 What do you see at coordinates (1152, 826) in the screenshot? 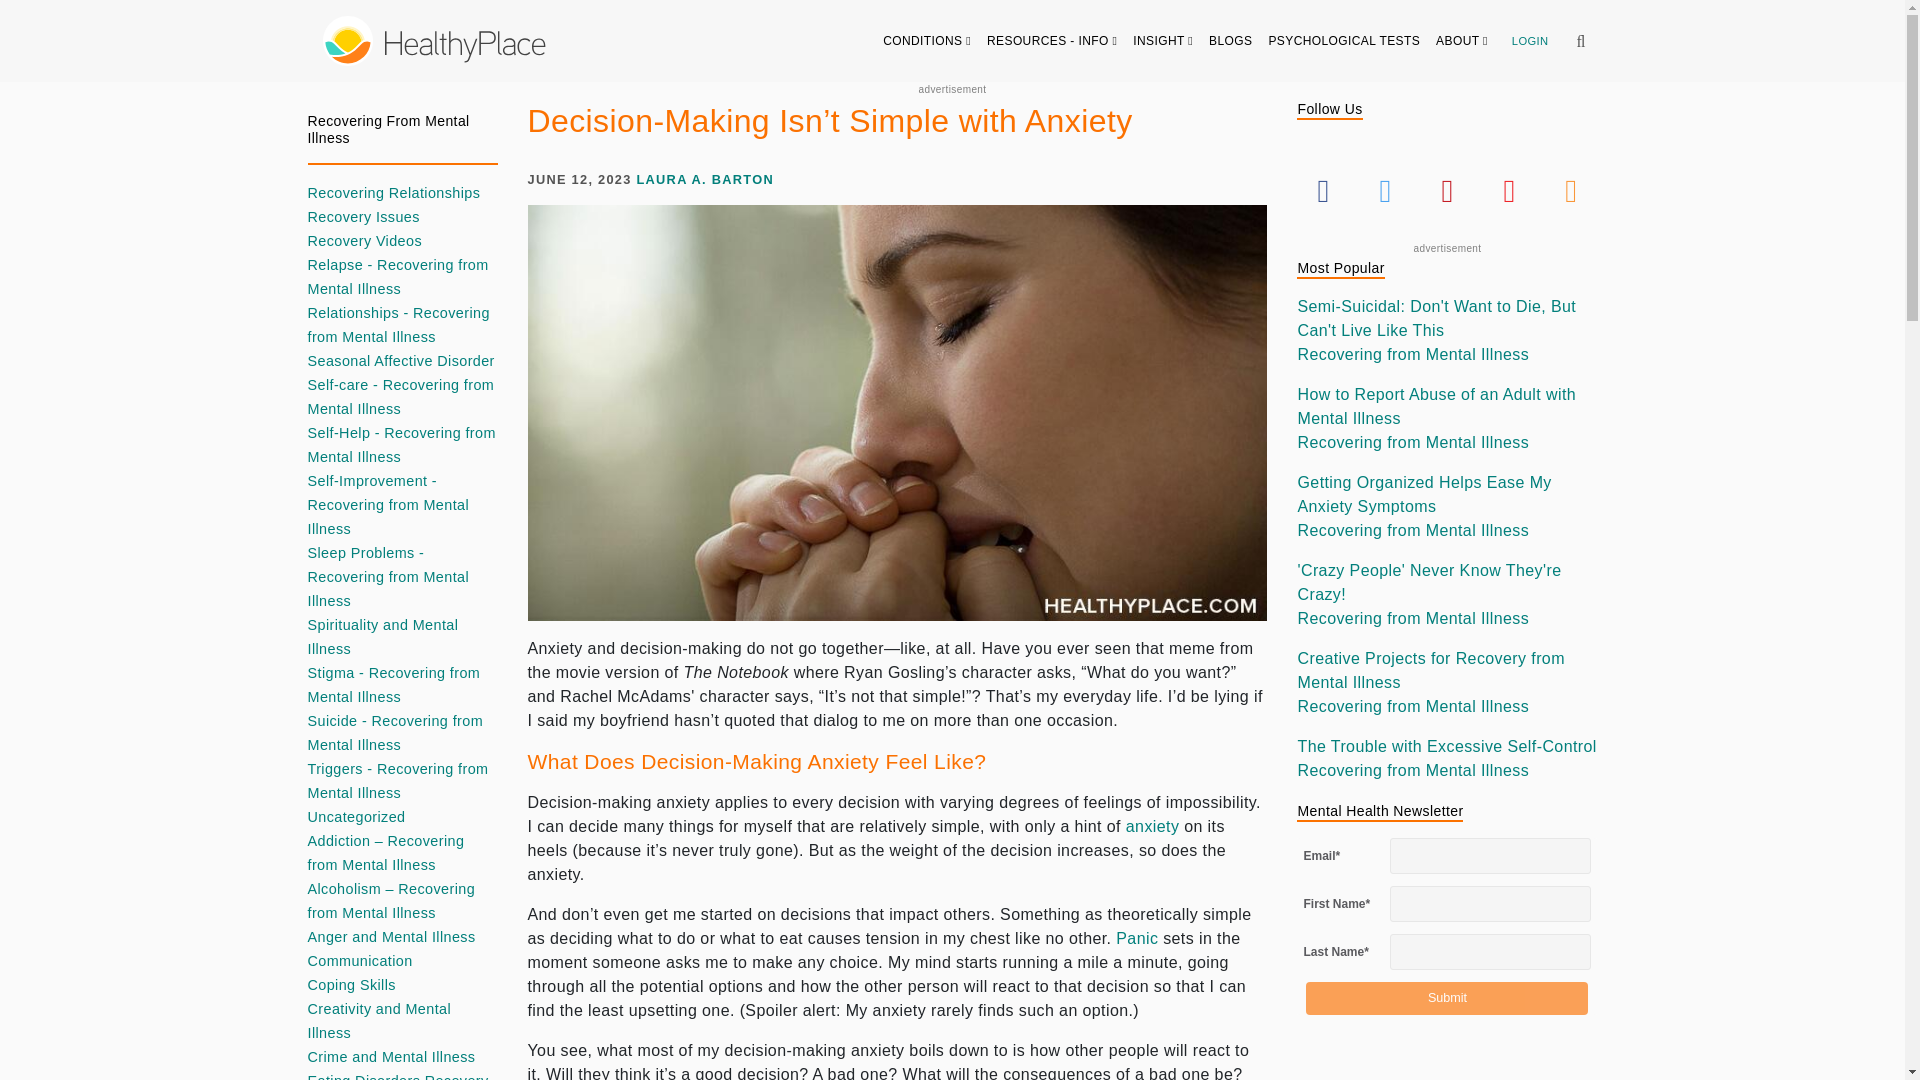
I see `What Is Anxiety, Really? Anxiety Definition` at bounding box center [1152, 826].